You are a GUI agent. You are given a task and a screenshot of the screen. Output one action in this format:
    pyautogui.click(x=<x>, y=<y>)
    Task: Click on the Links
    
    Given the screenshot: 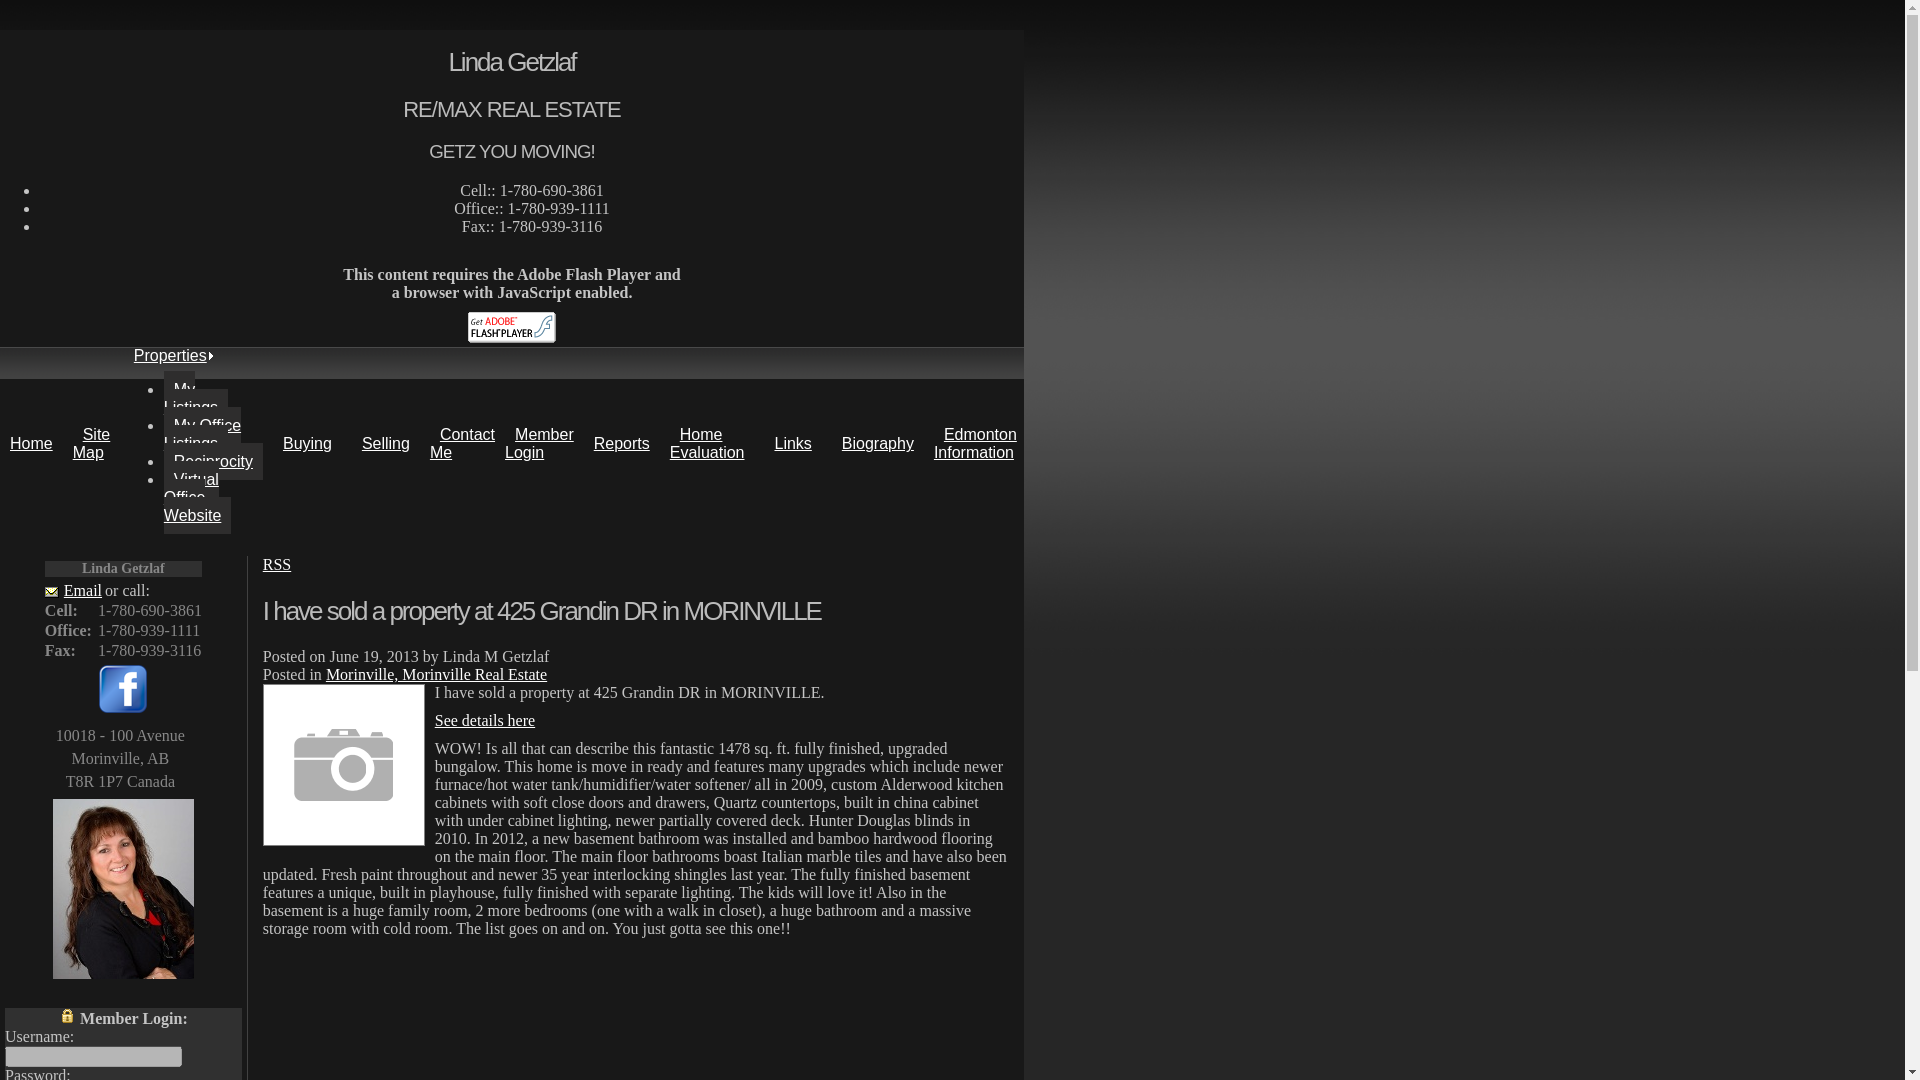 What is the action you would take?
    pyautogui.click(x=792, y=444)
    